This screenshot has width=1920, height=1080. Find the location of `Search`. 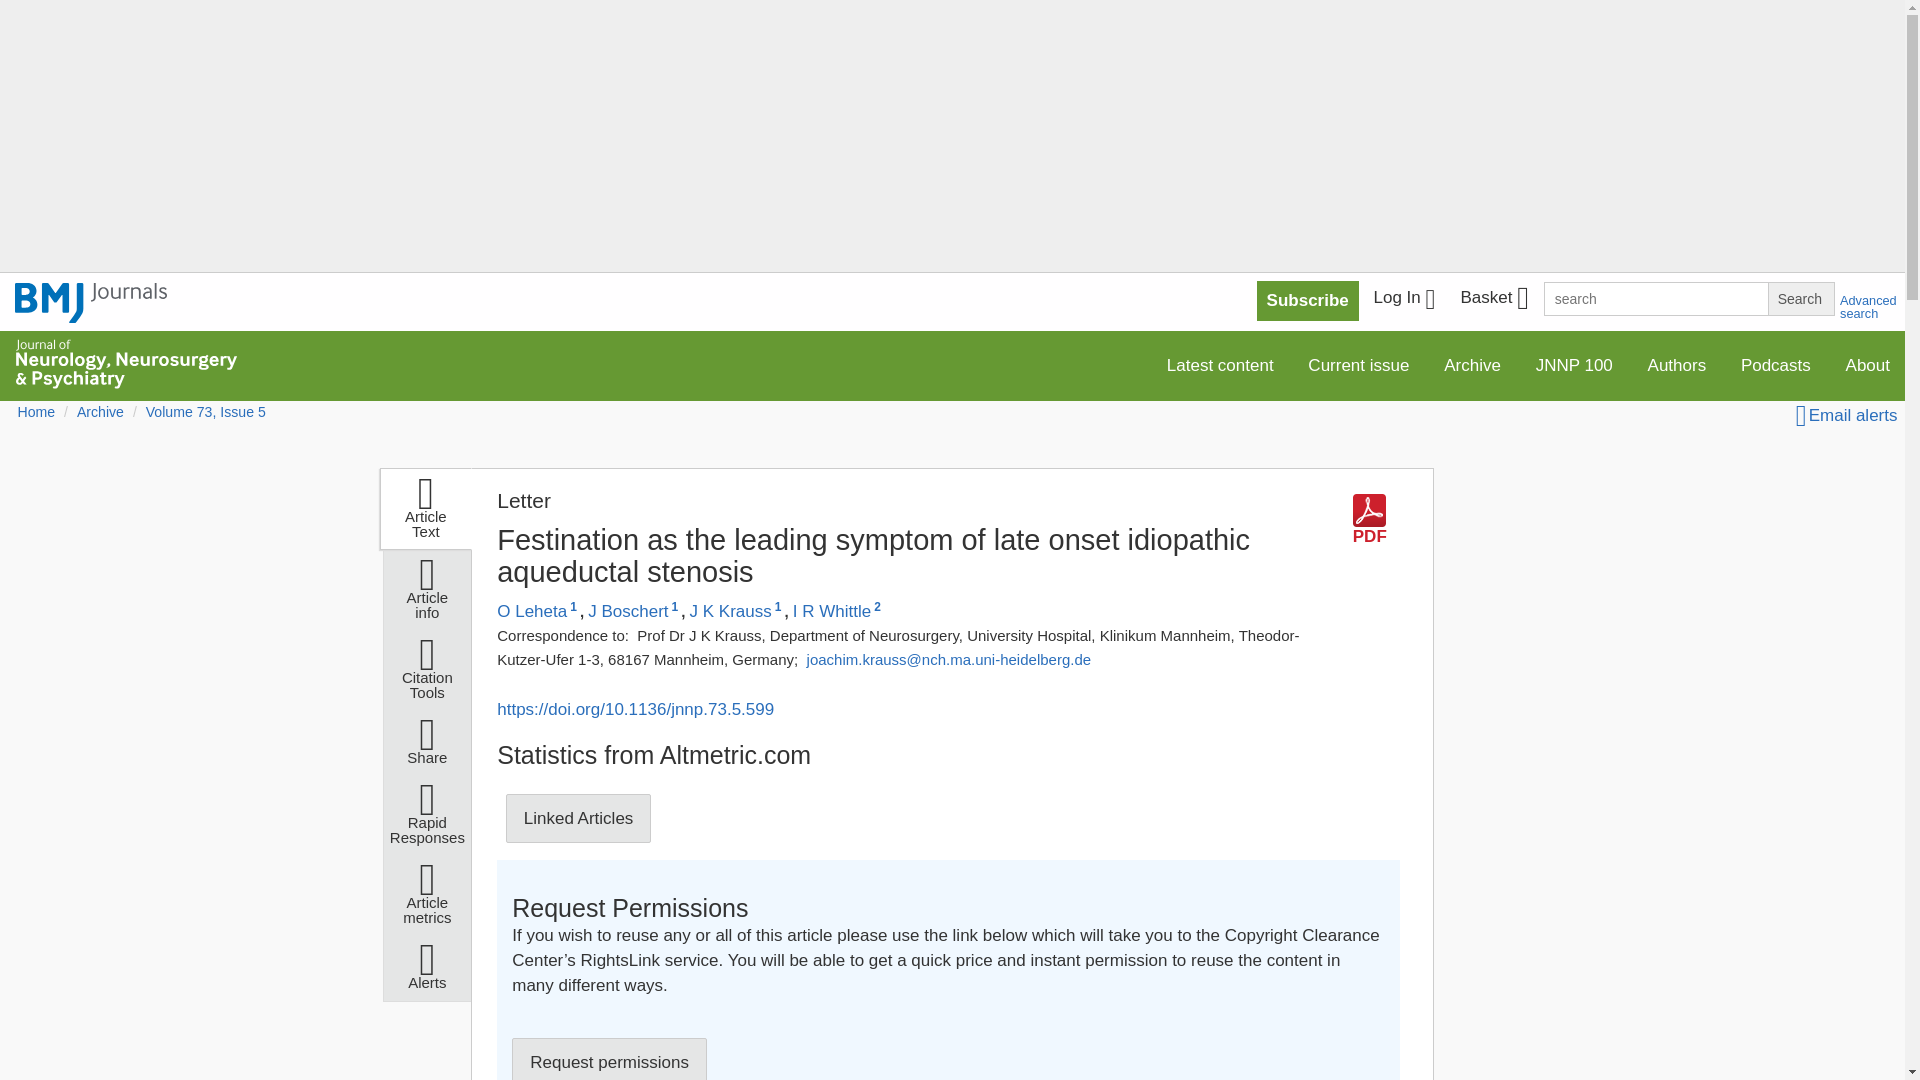

Search is located at coordinates (1800, 298).